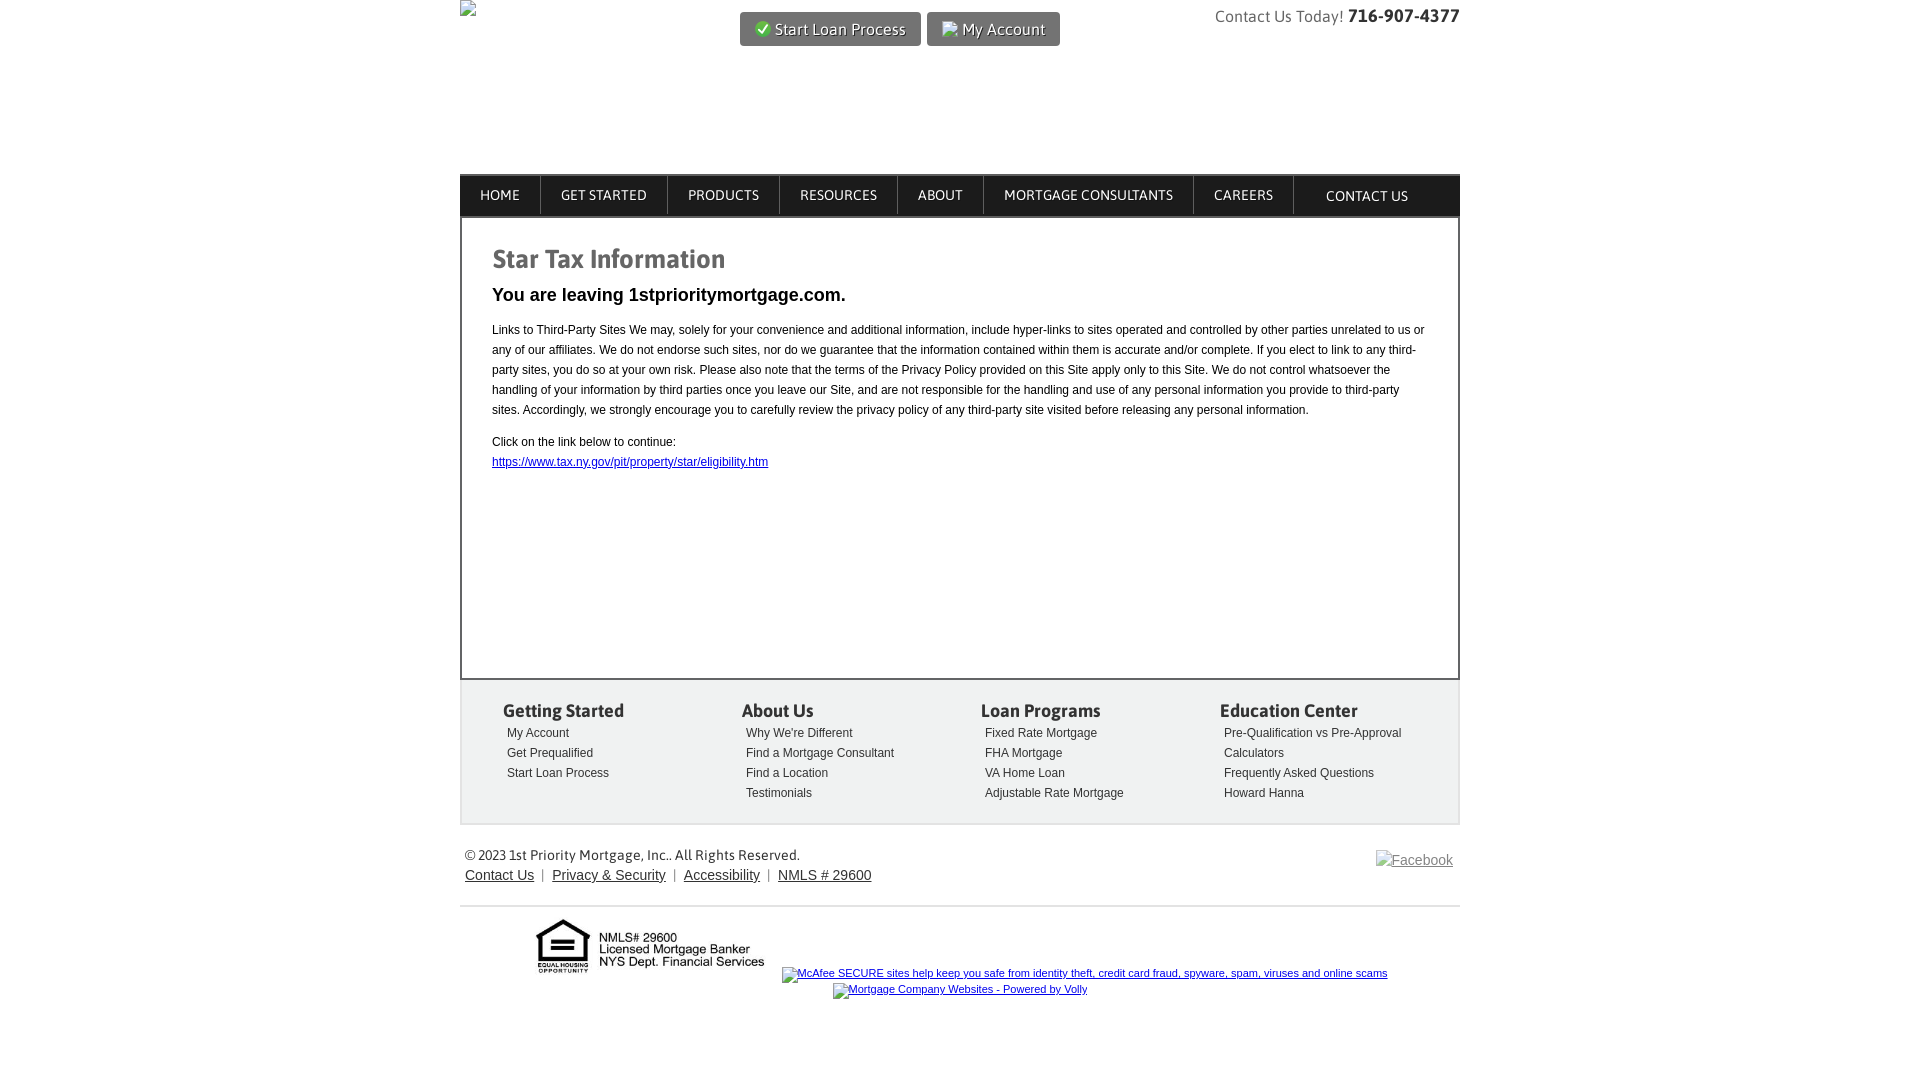  I want to click on HOME, so click(500, 195).